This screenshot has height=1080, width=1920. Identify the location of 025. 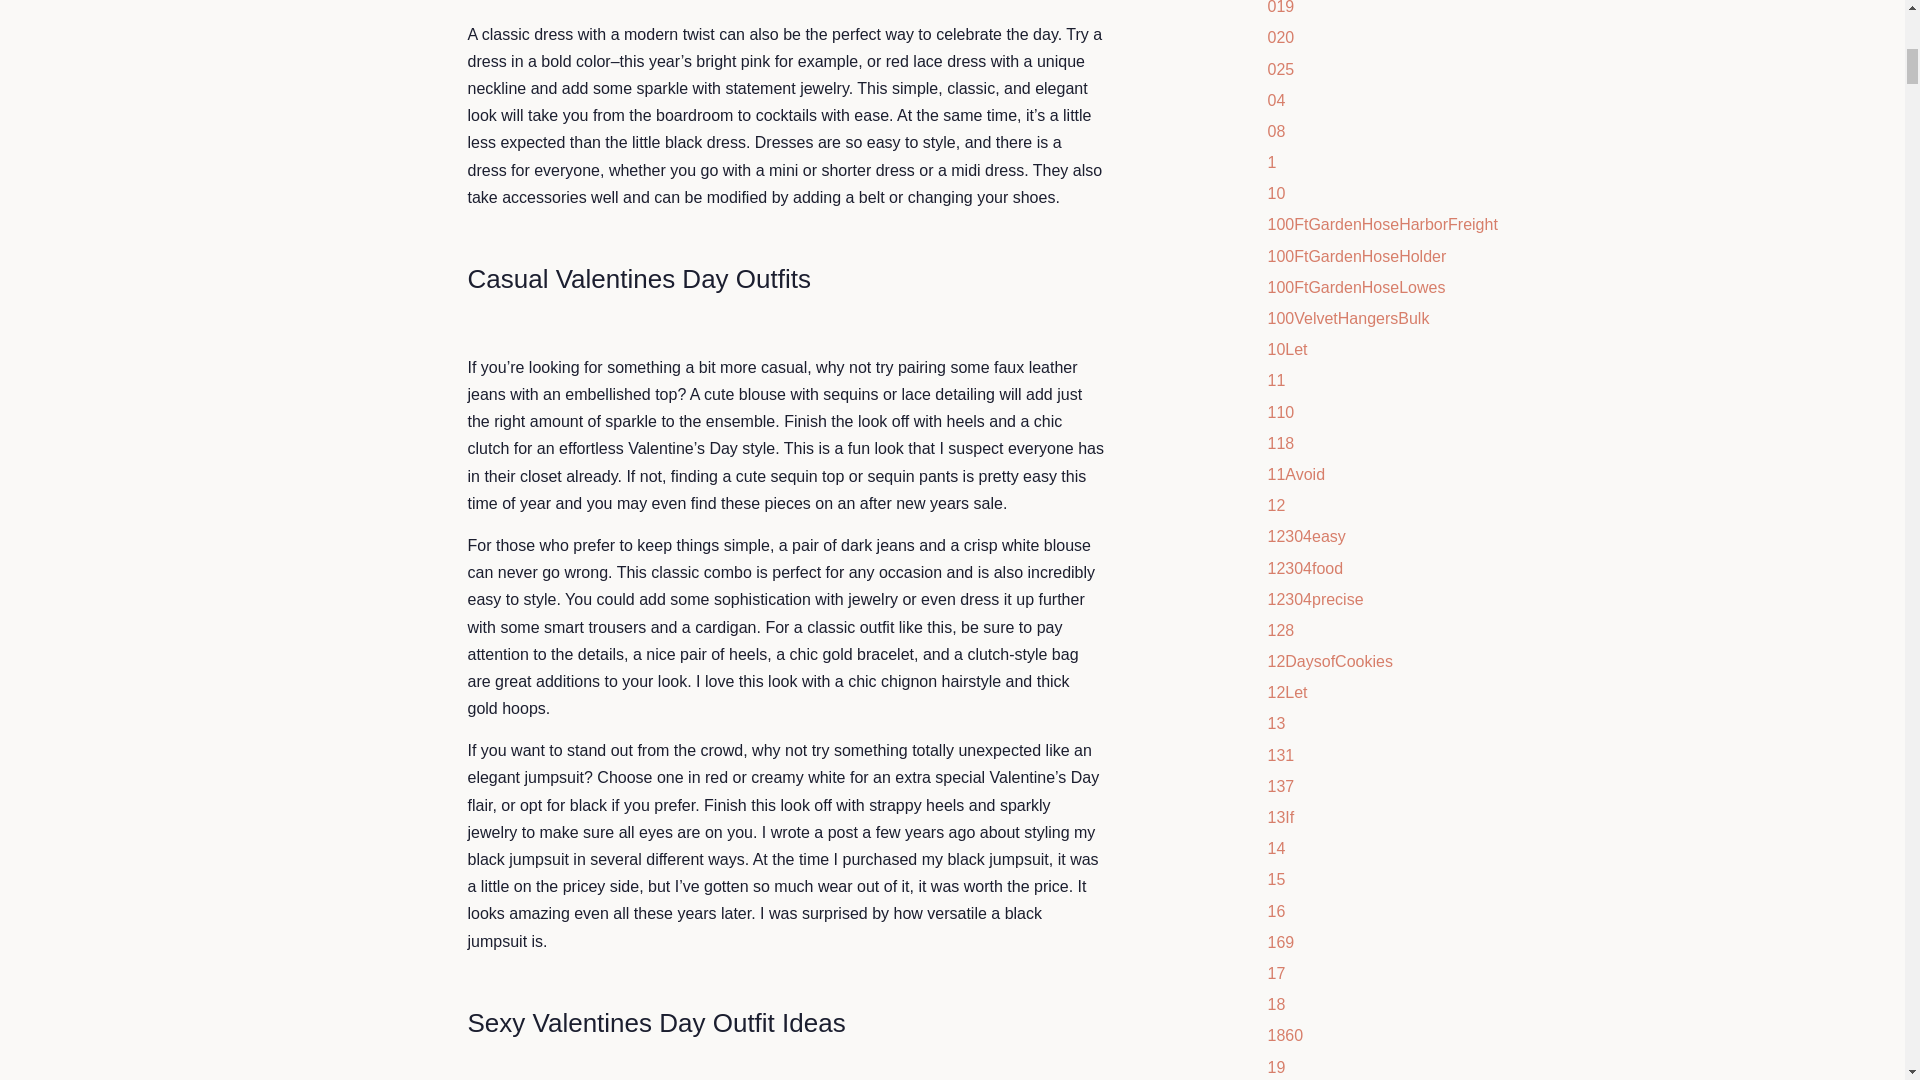
(1280, 68).